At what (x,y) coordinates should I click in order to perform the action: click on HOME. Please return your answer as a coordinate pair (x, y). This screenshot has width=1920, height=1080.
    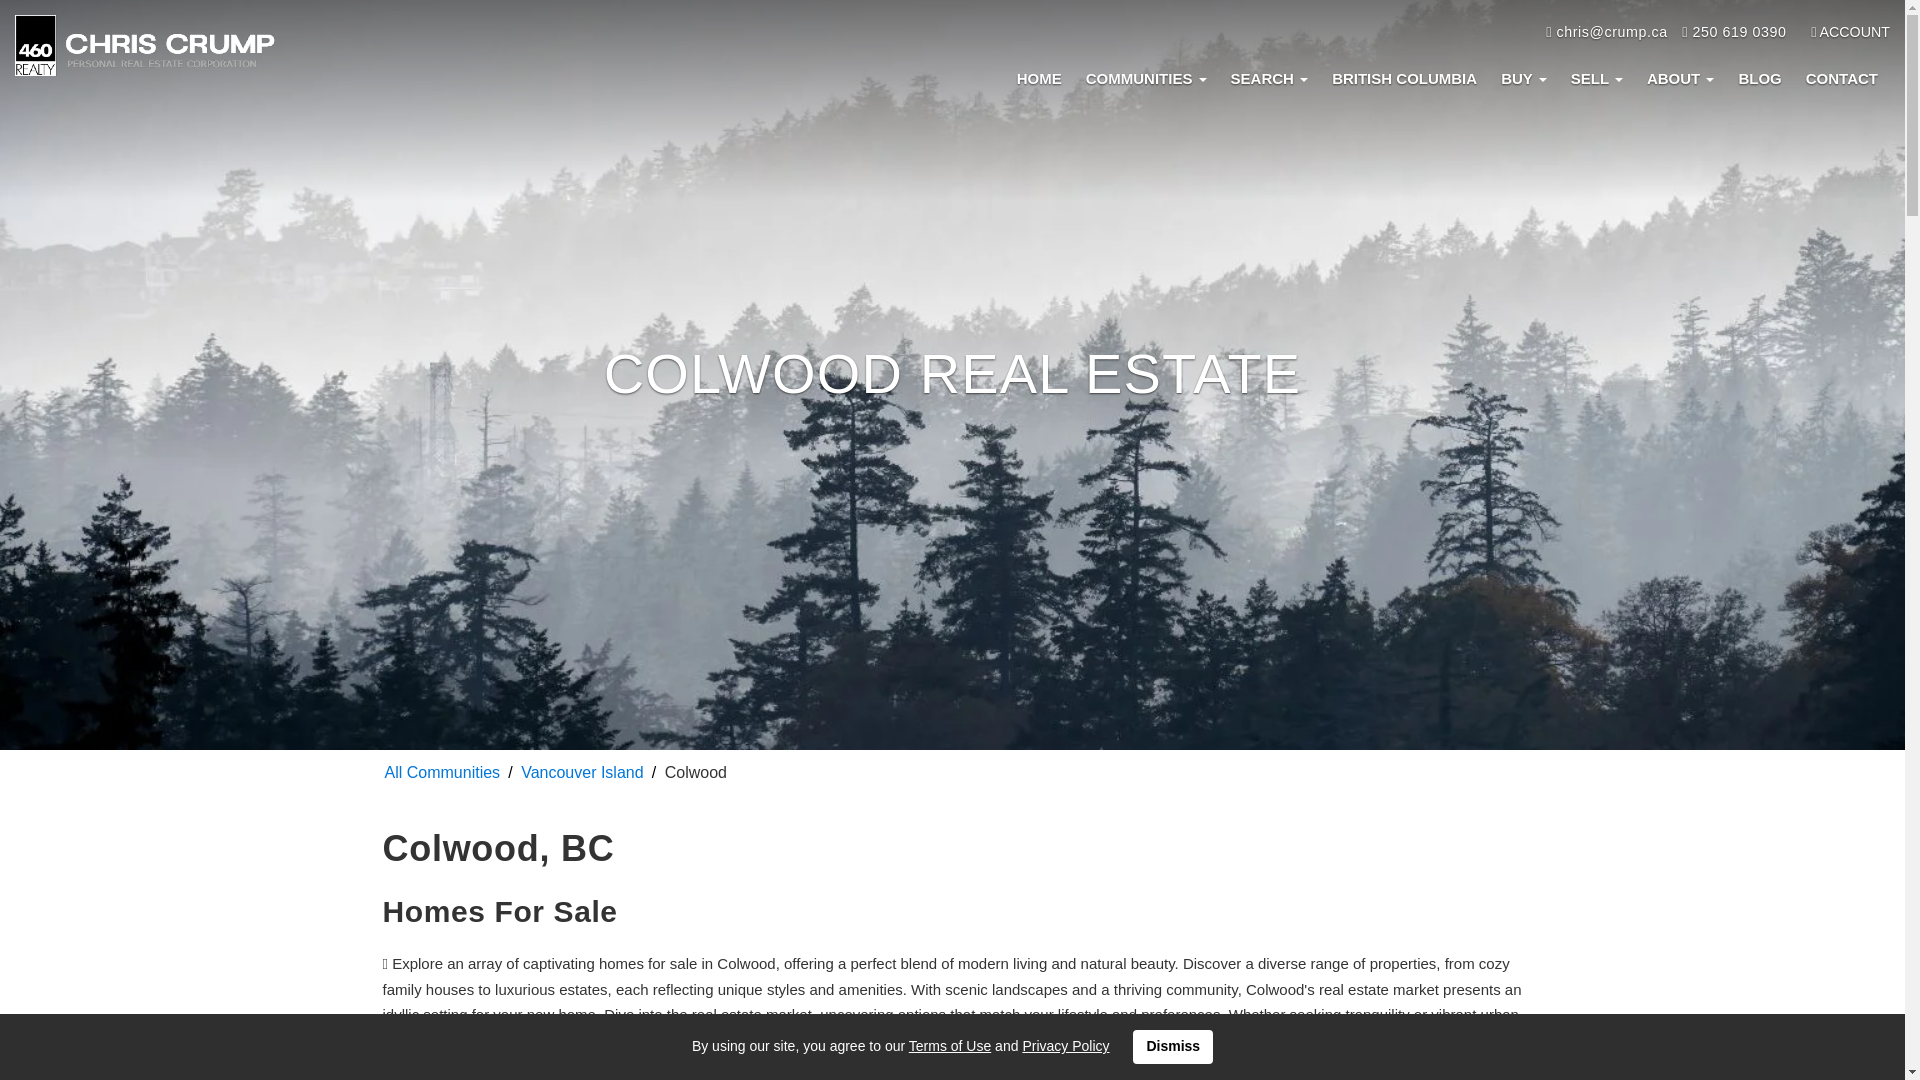
    Looking at the image, I should click on (1038, 78).